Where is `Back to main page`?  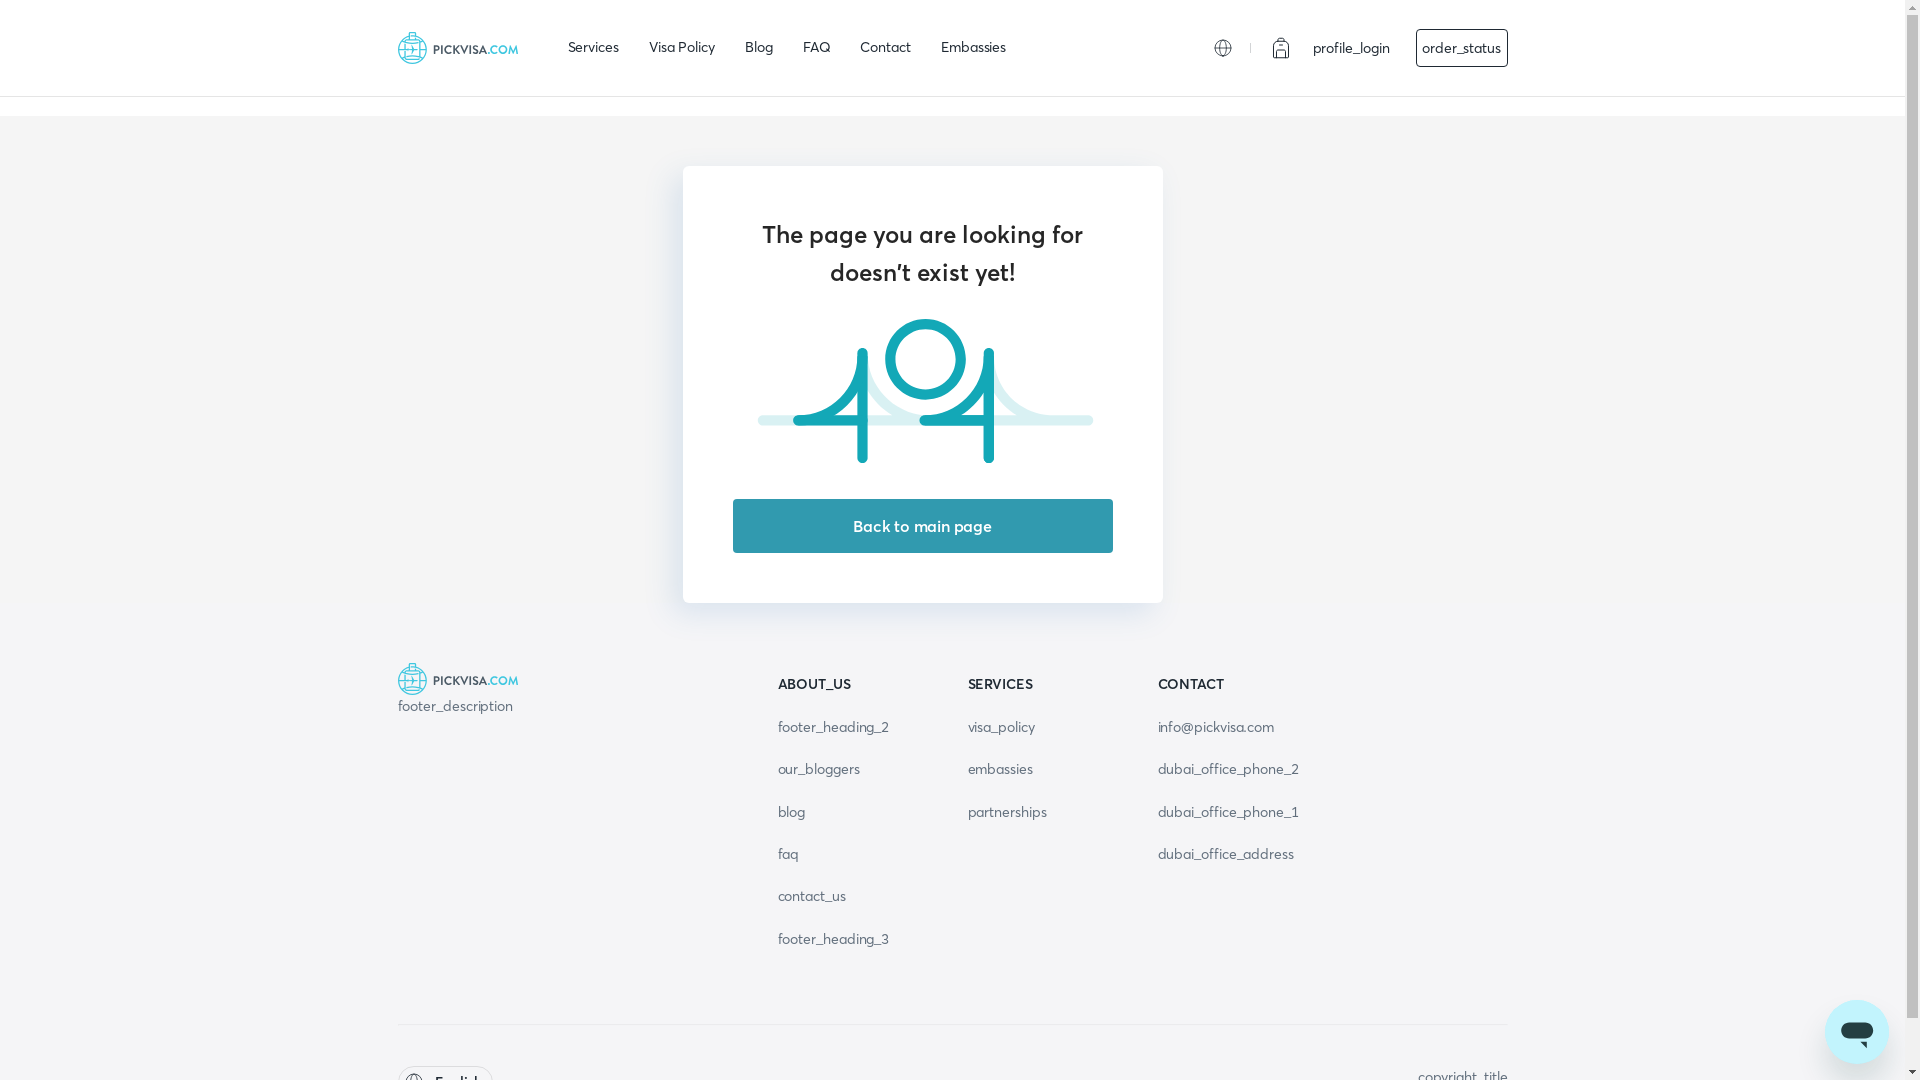 Back to main page is located at coordinates (922, 526).